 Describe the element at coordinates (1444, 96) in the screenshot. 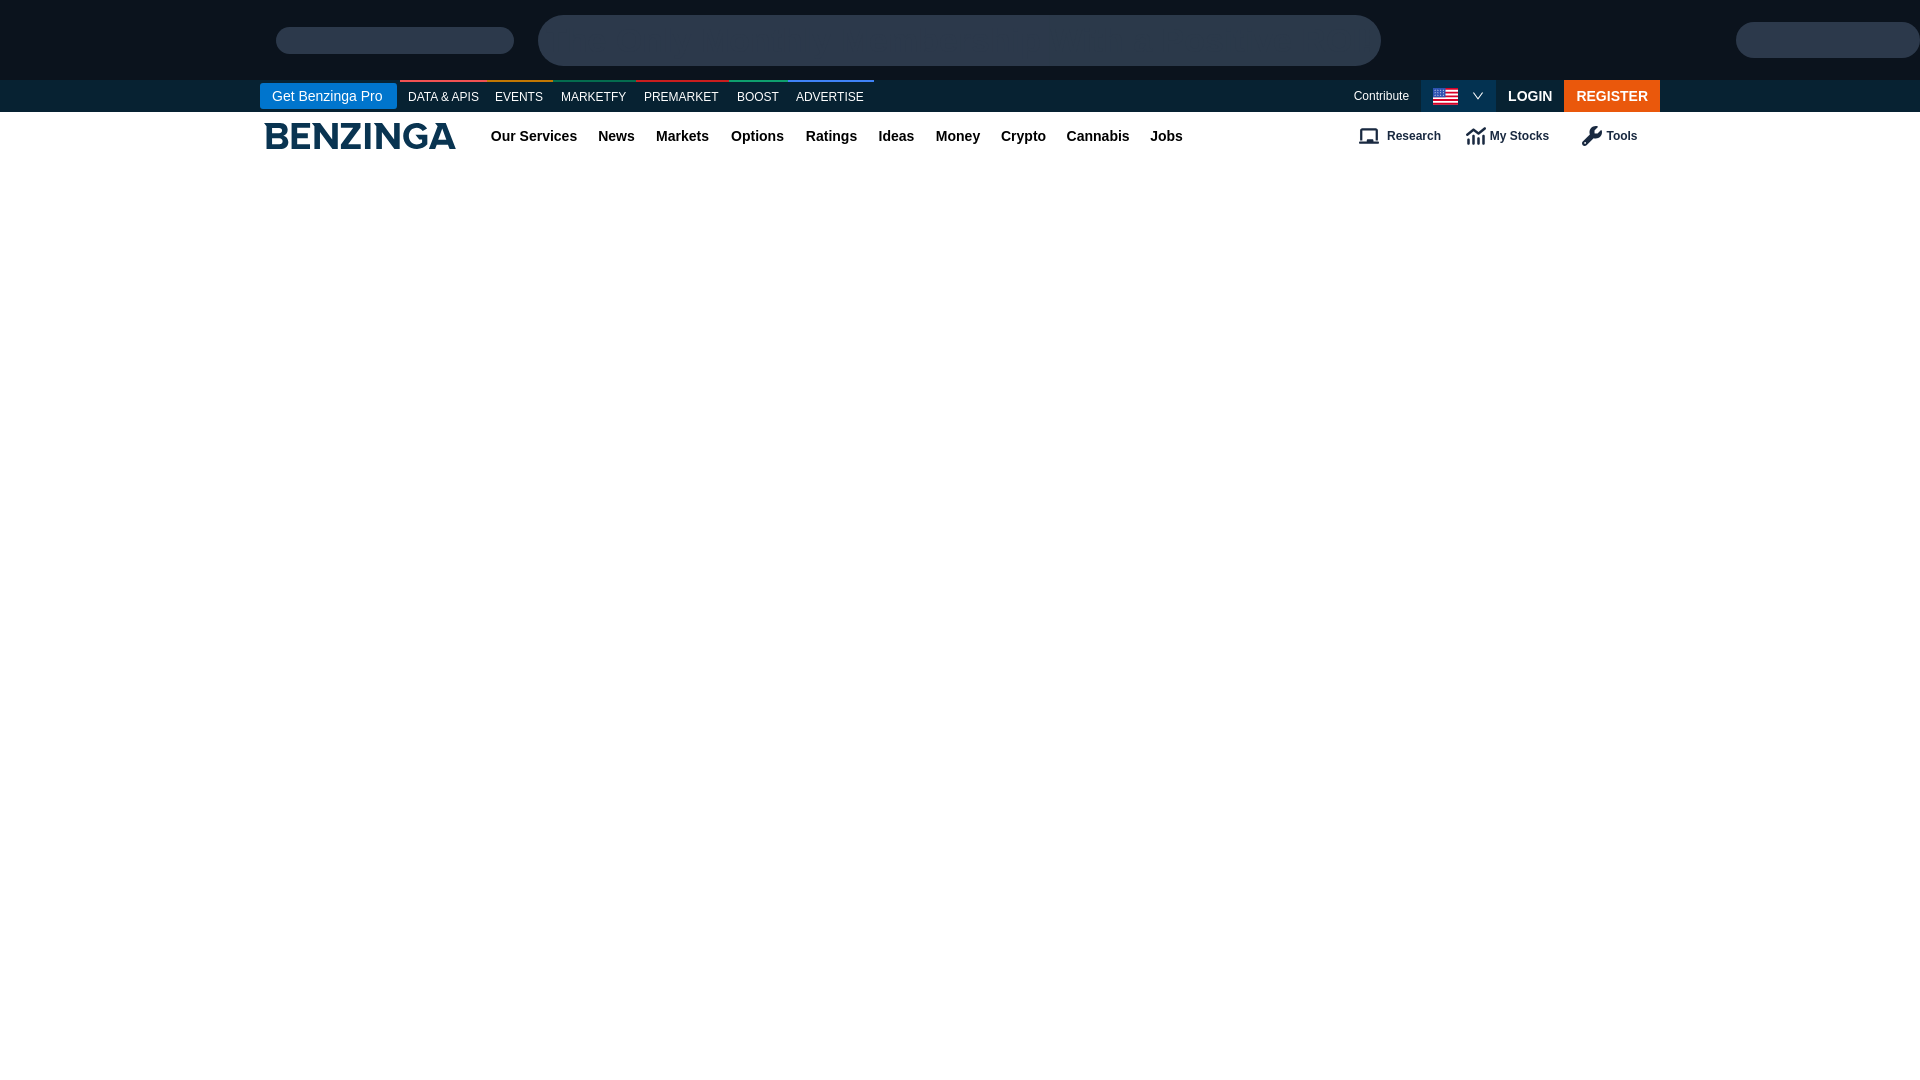

I see `USA` at that location.